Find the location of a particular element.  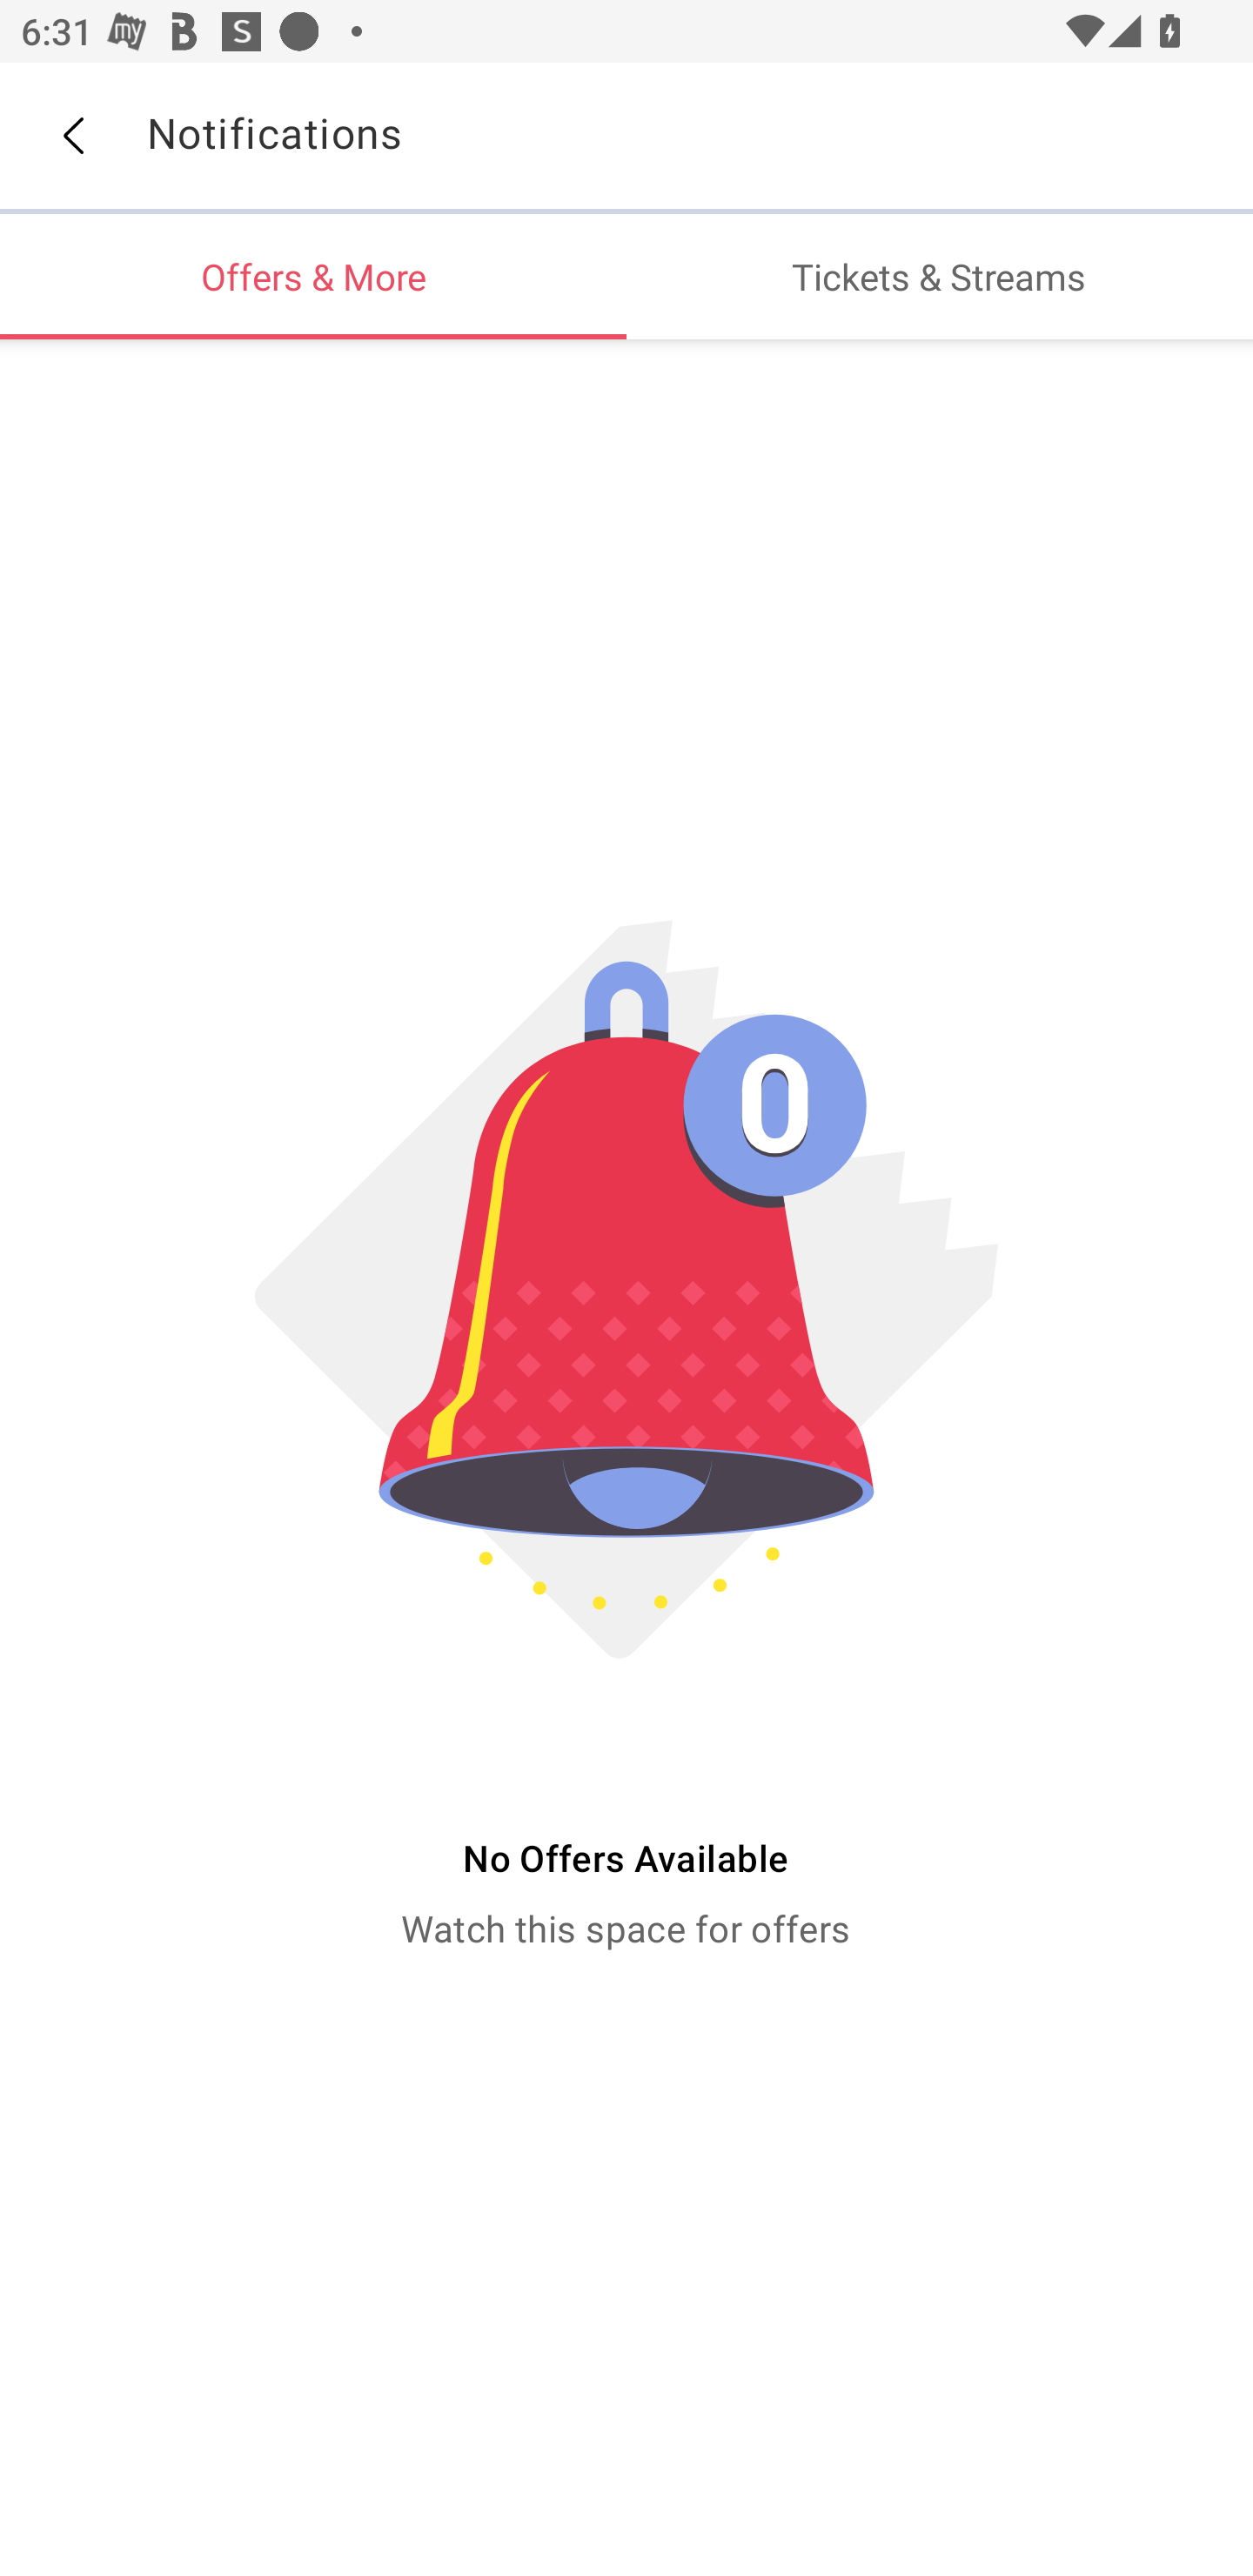

Back is located at coordinates (72, 136).